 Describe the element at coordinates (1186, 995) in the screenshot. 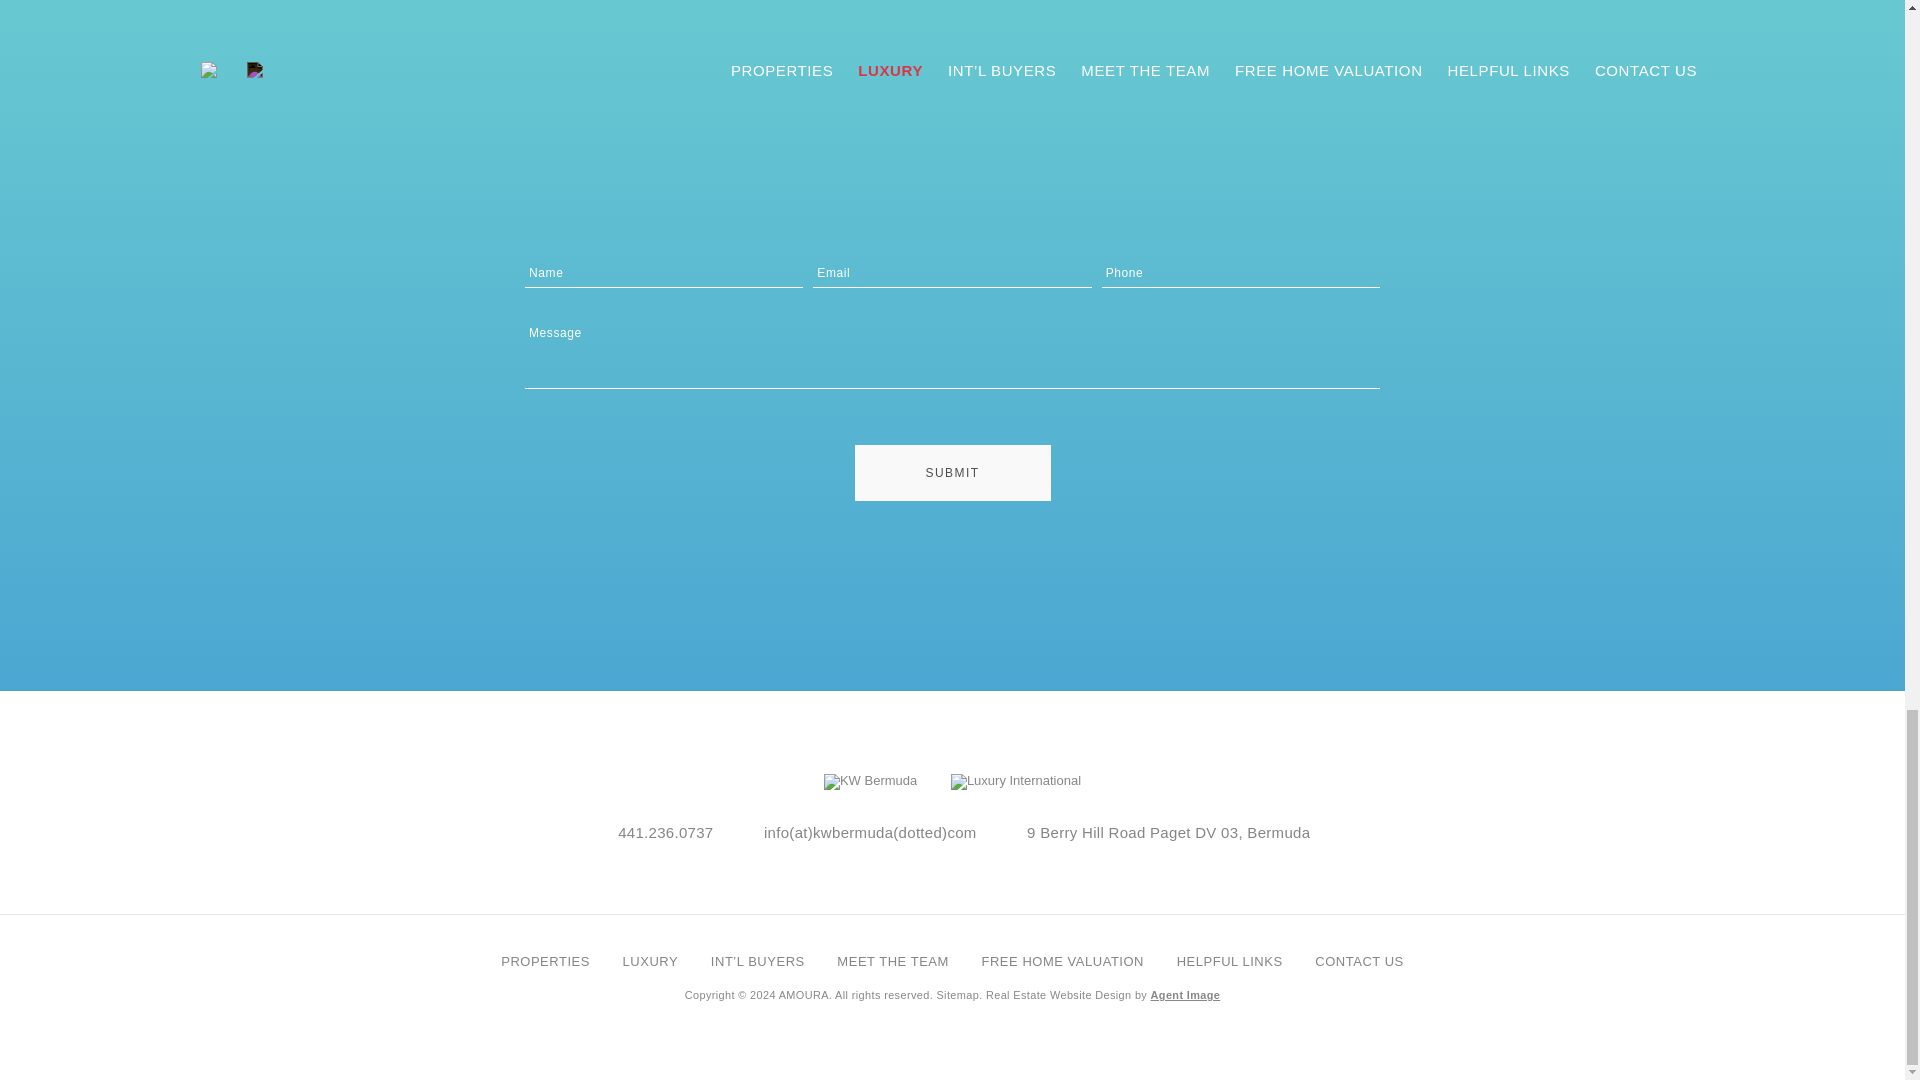

I see `Agent Image` at that location.